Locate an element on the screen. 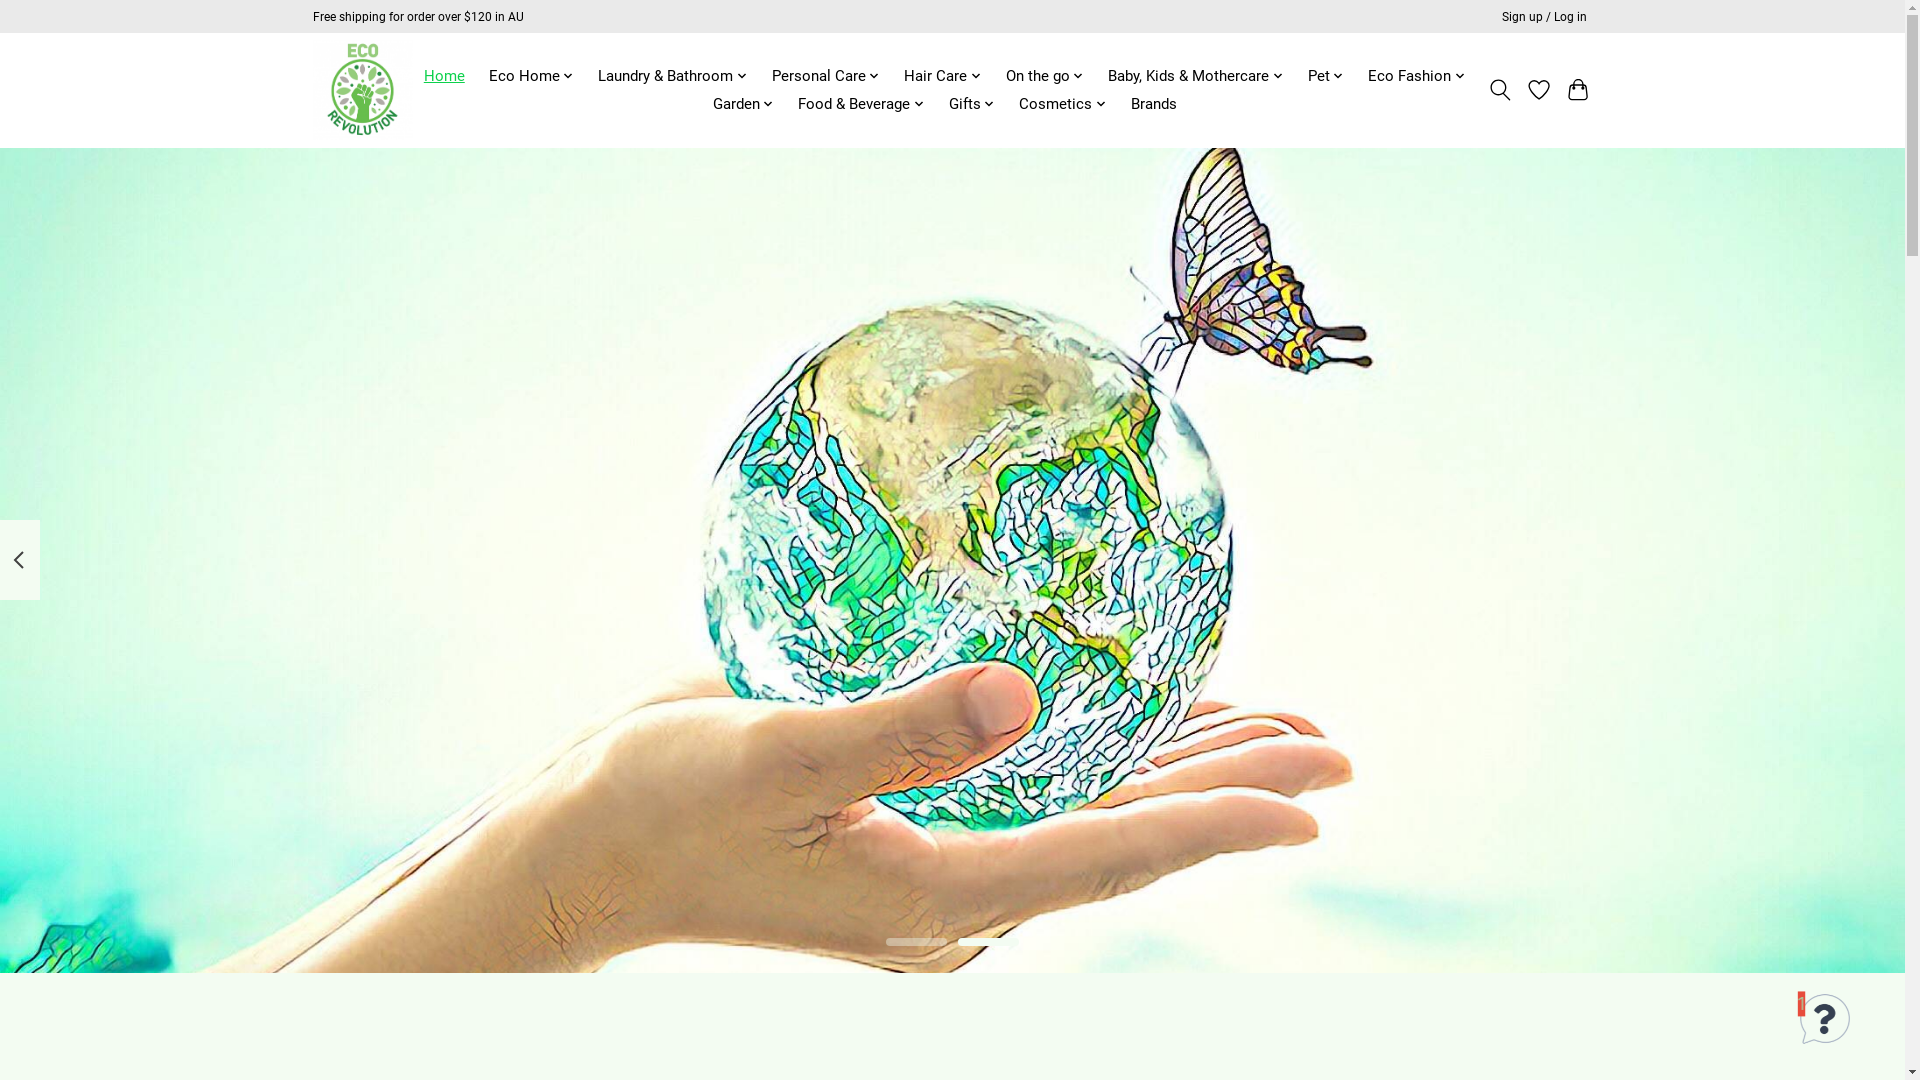 This screenshot has width=1920, height=1080. Eco Revolution is located at coordinates (362, 90).